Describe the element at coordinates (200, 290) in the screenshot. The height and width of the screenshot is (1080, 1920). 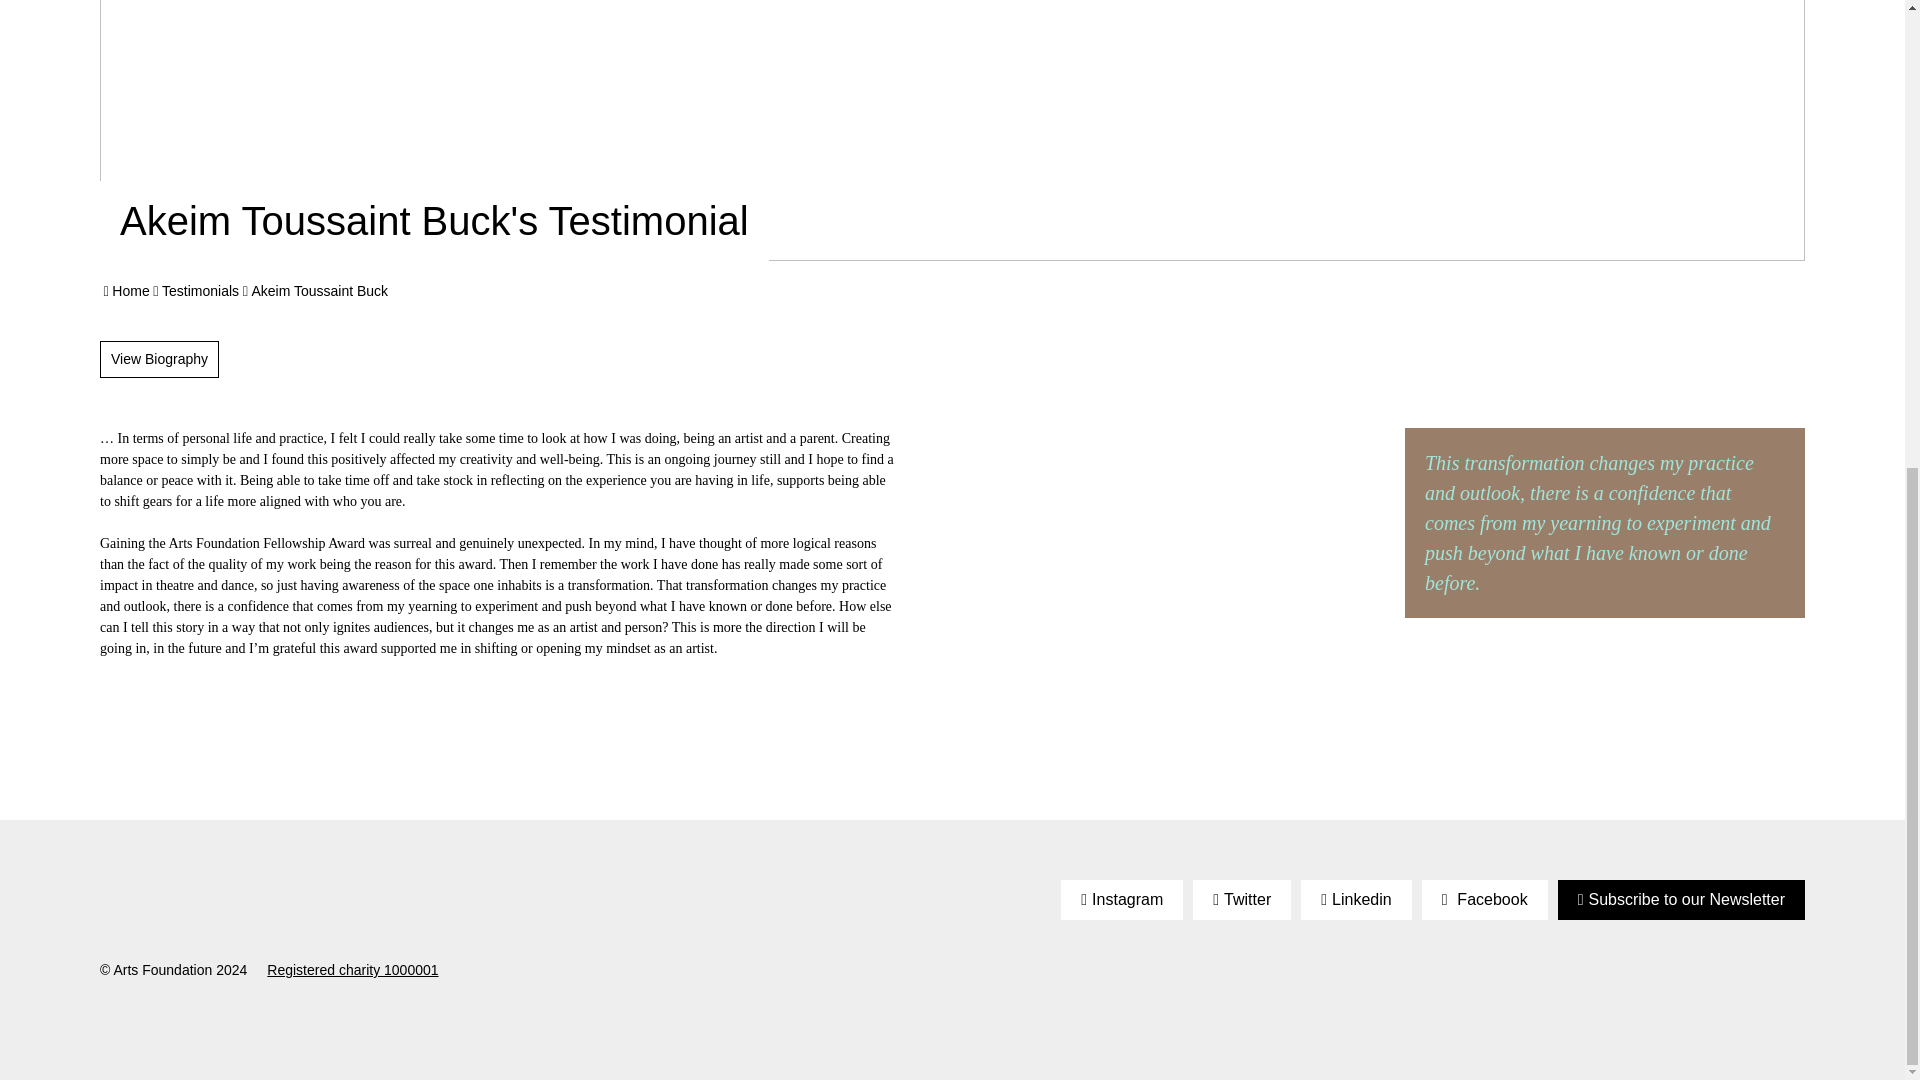
I see `Testimonials` at that location.